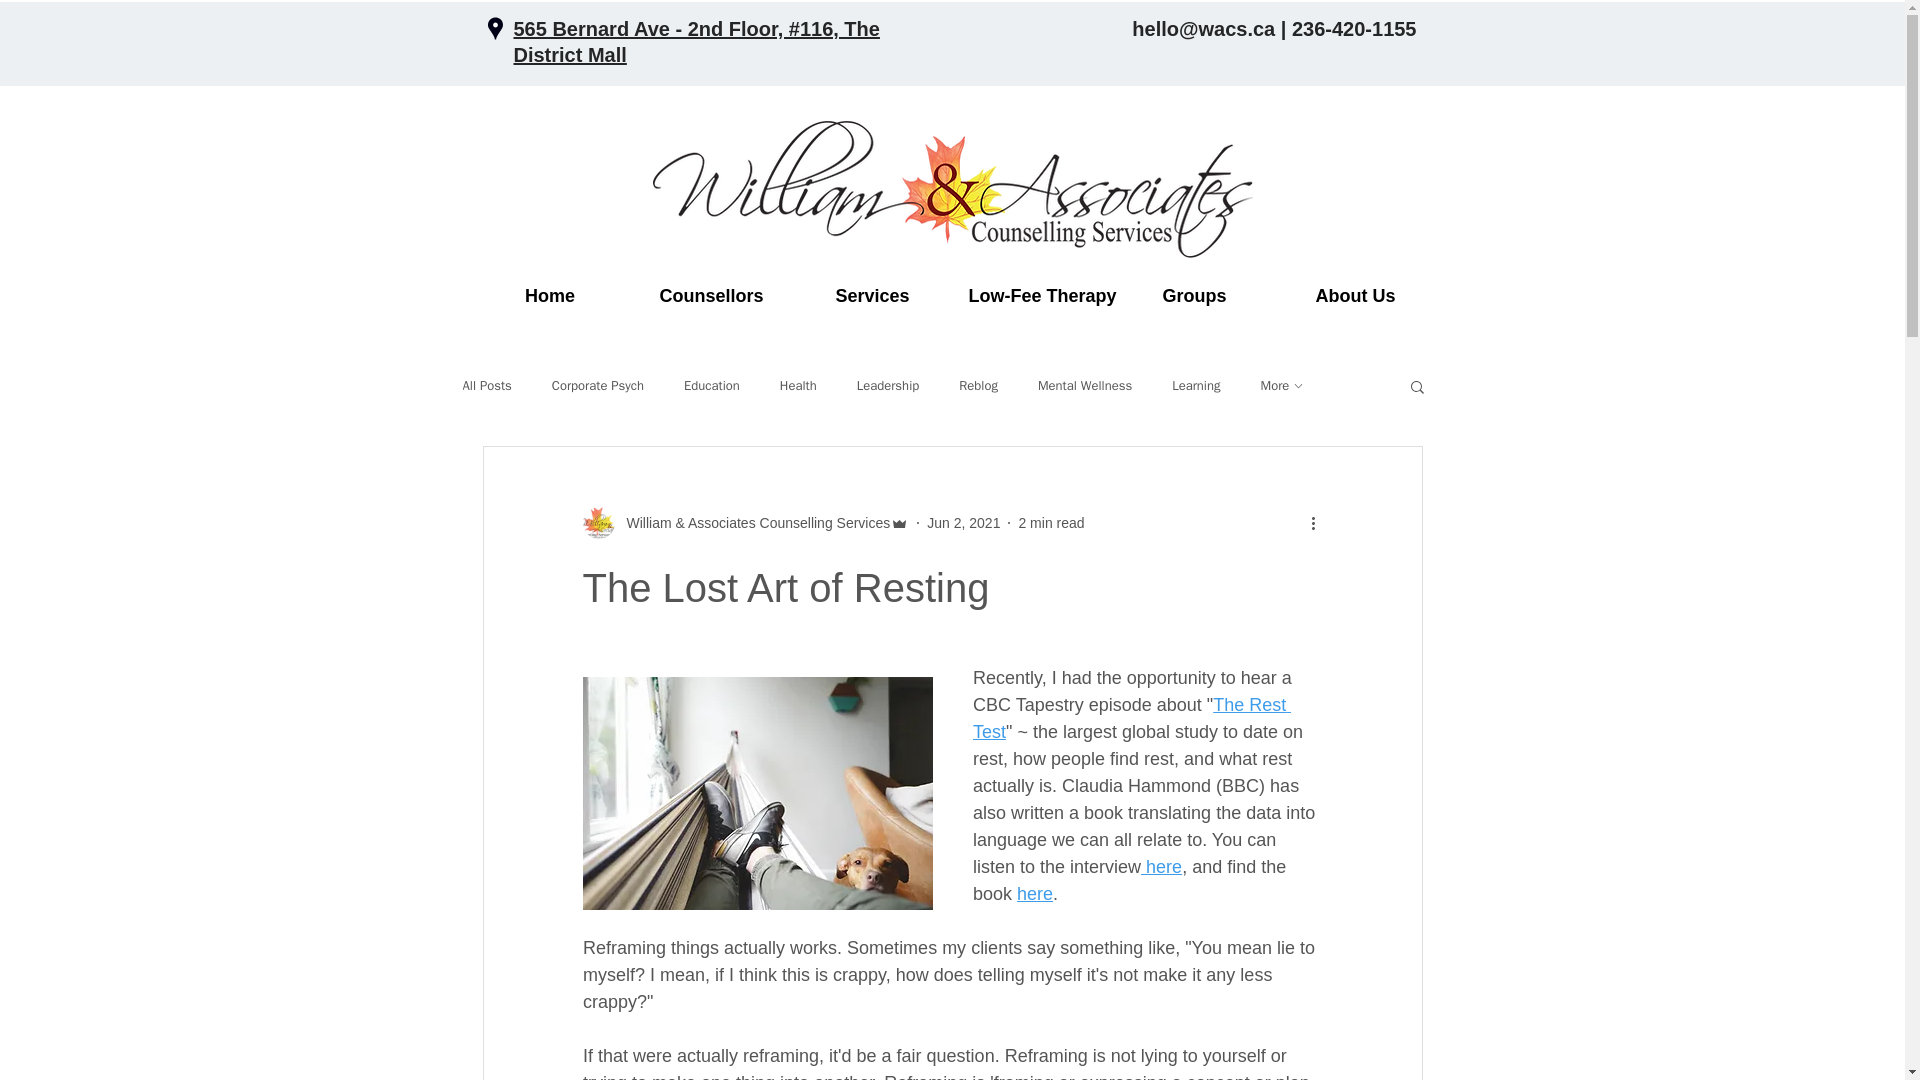  I want to click on Corporate Psych, so click(598, 386).